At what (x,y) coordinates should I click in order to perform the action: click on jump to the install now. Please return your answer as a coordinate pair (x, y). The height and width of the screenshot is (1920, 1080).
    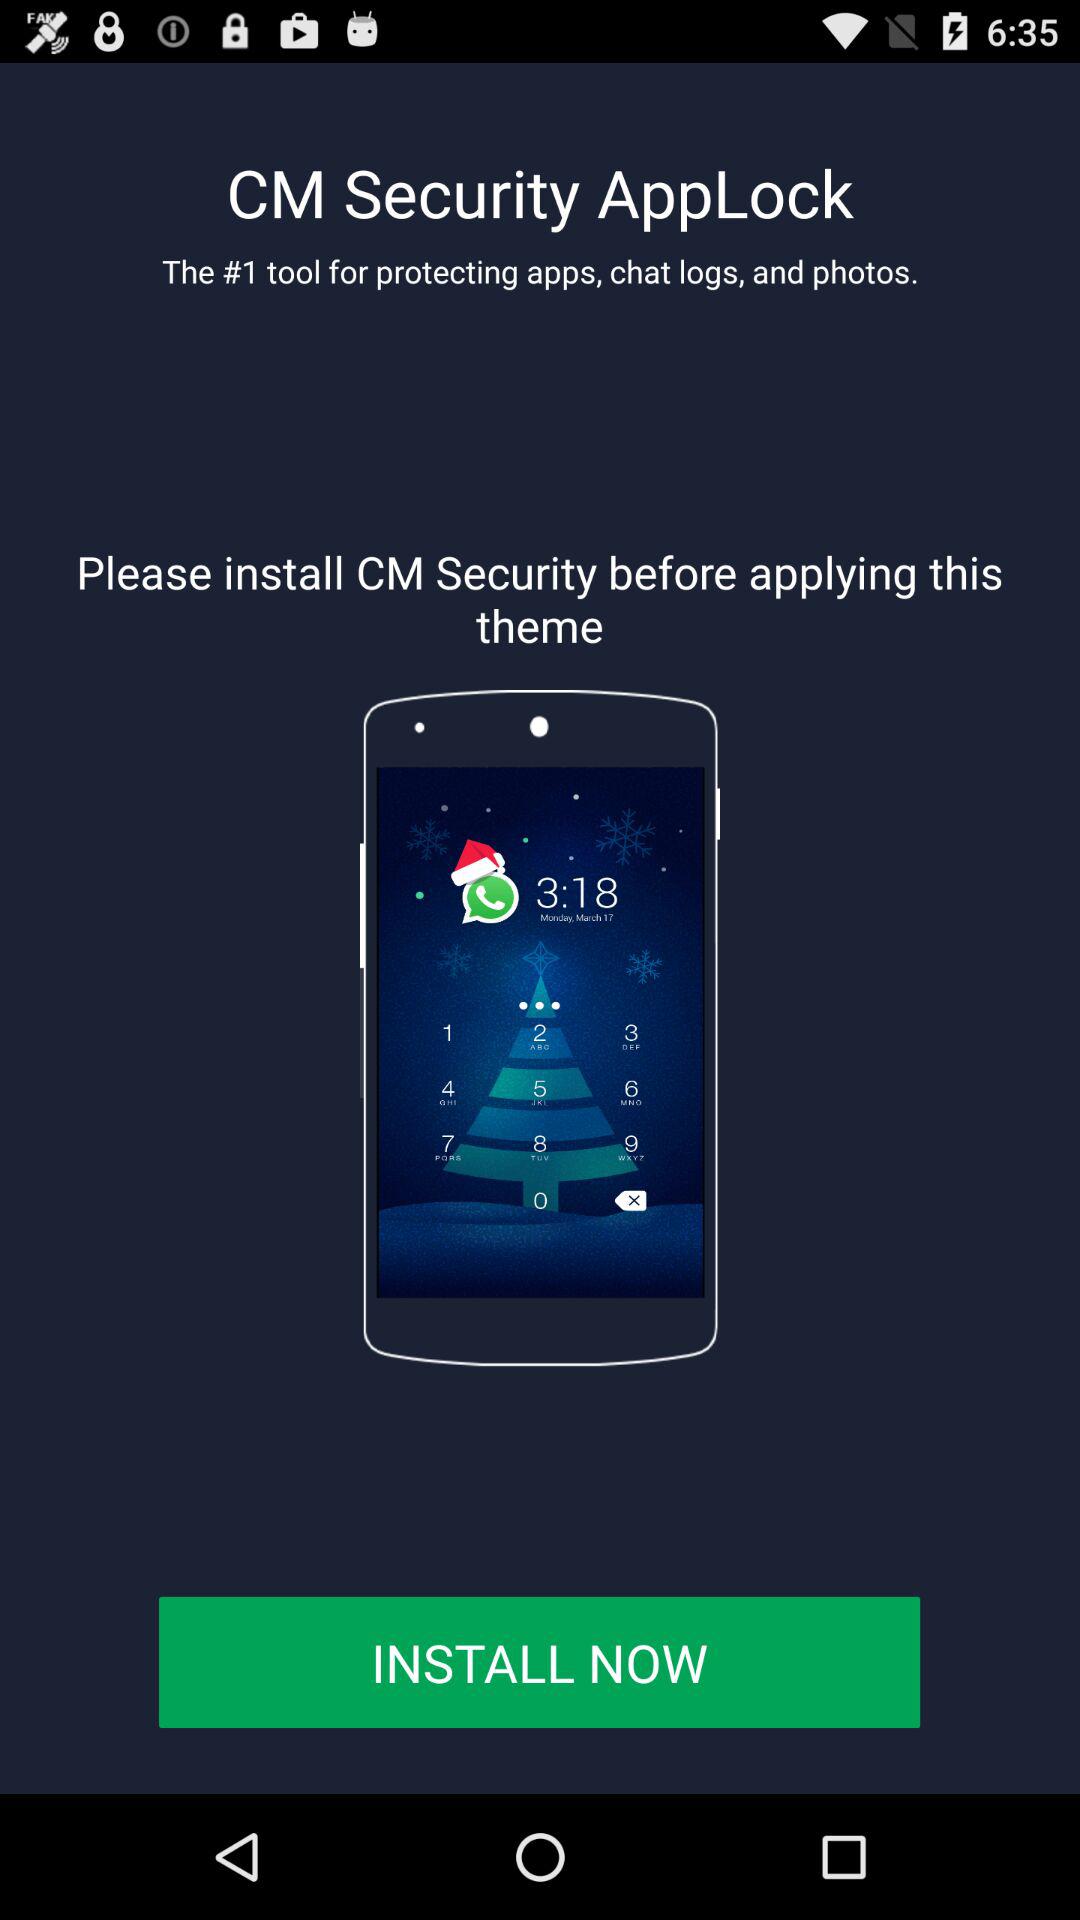
    Looking at the image, I should click on (539, 1662).